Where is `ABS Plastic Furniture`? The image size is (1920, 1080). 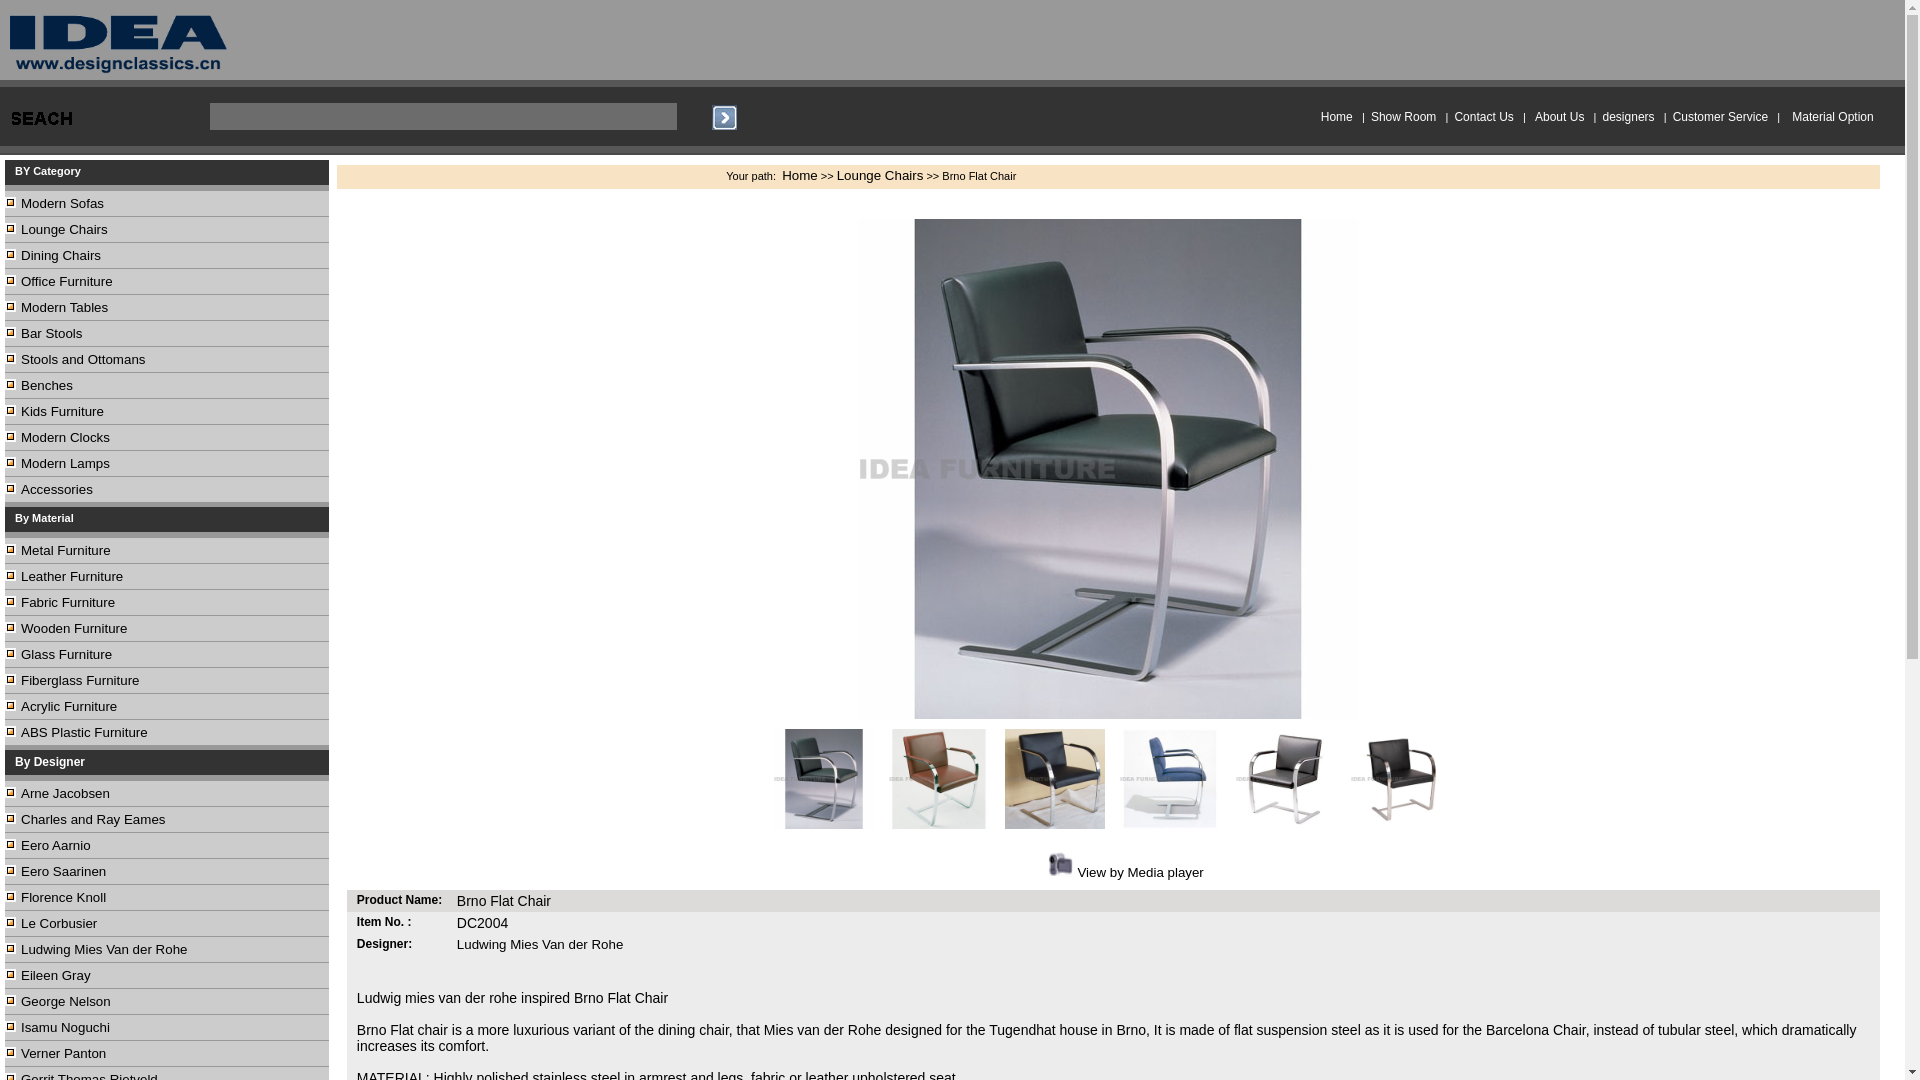 ABS Plastic Furniture is located at coordinates (84, 732).